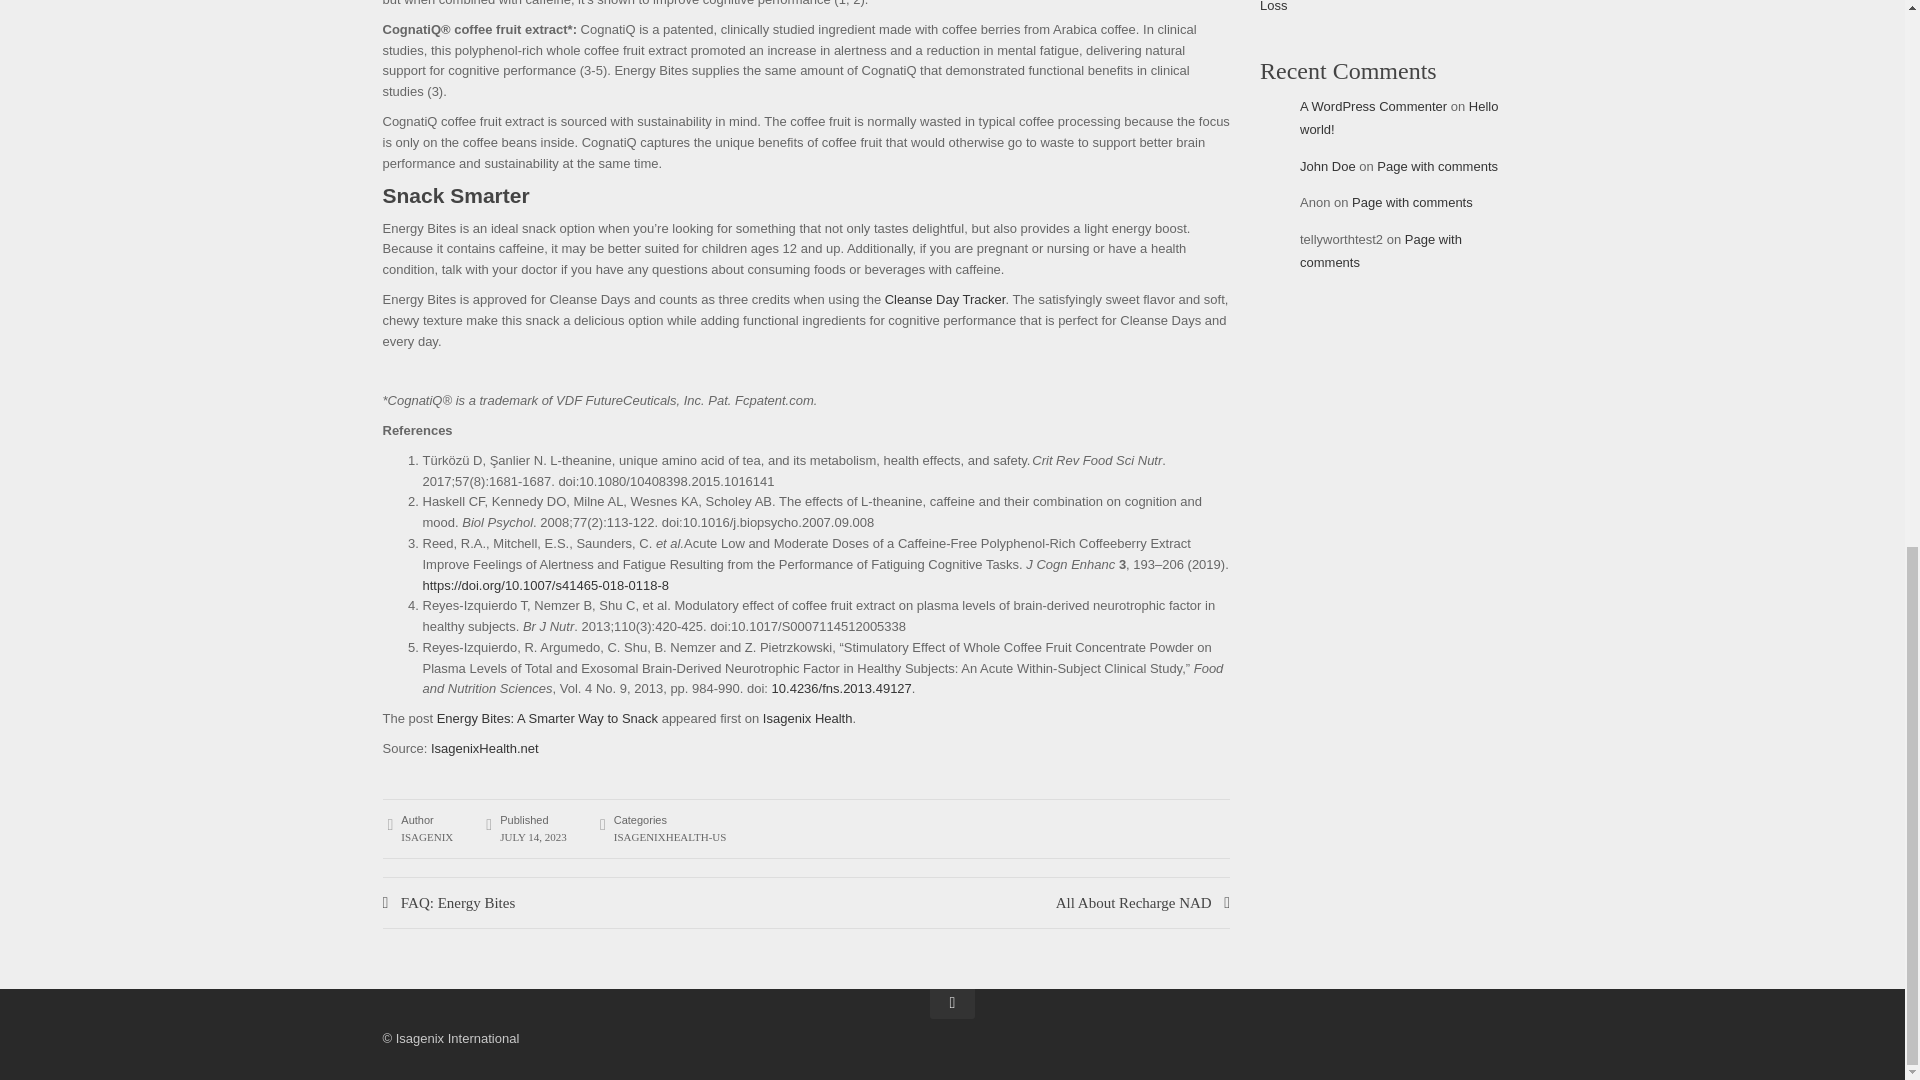 This screenshot has height=1080, width=1920. I want to click on Go to top, so click(952, 1004).